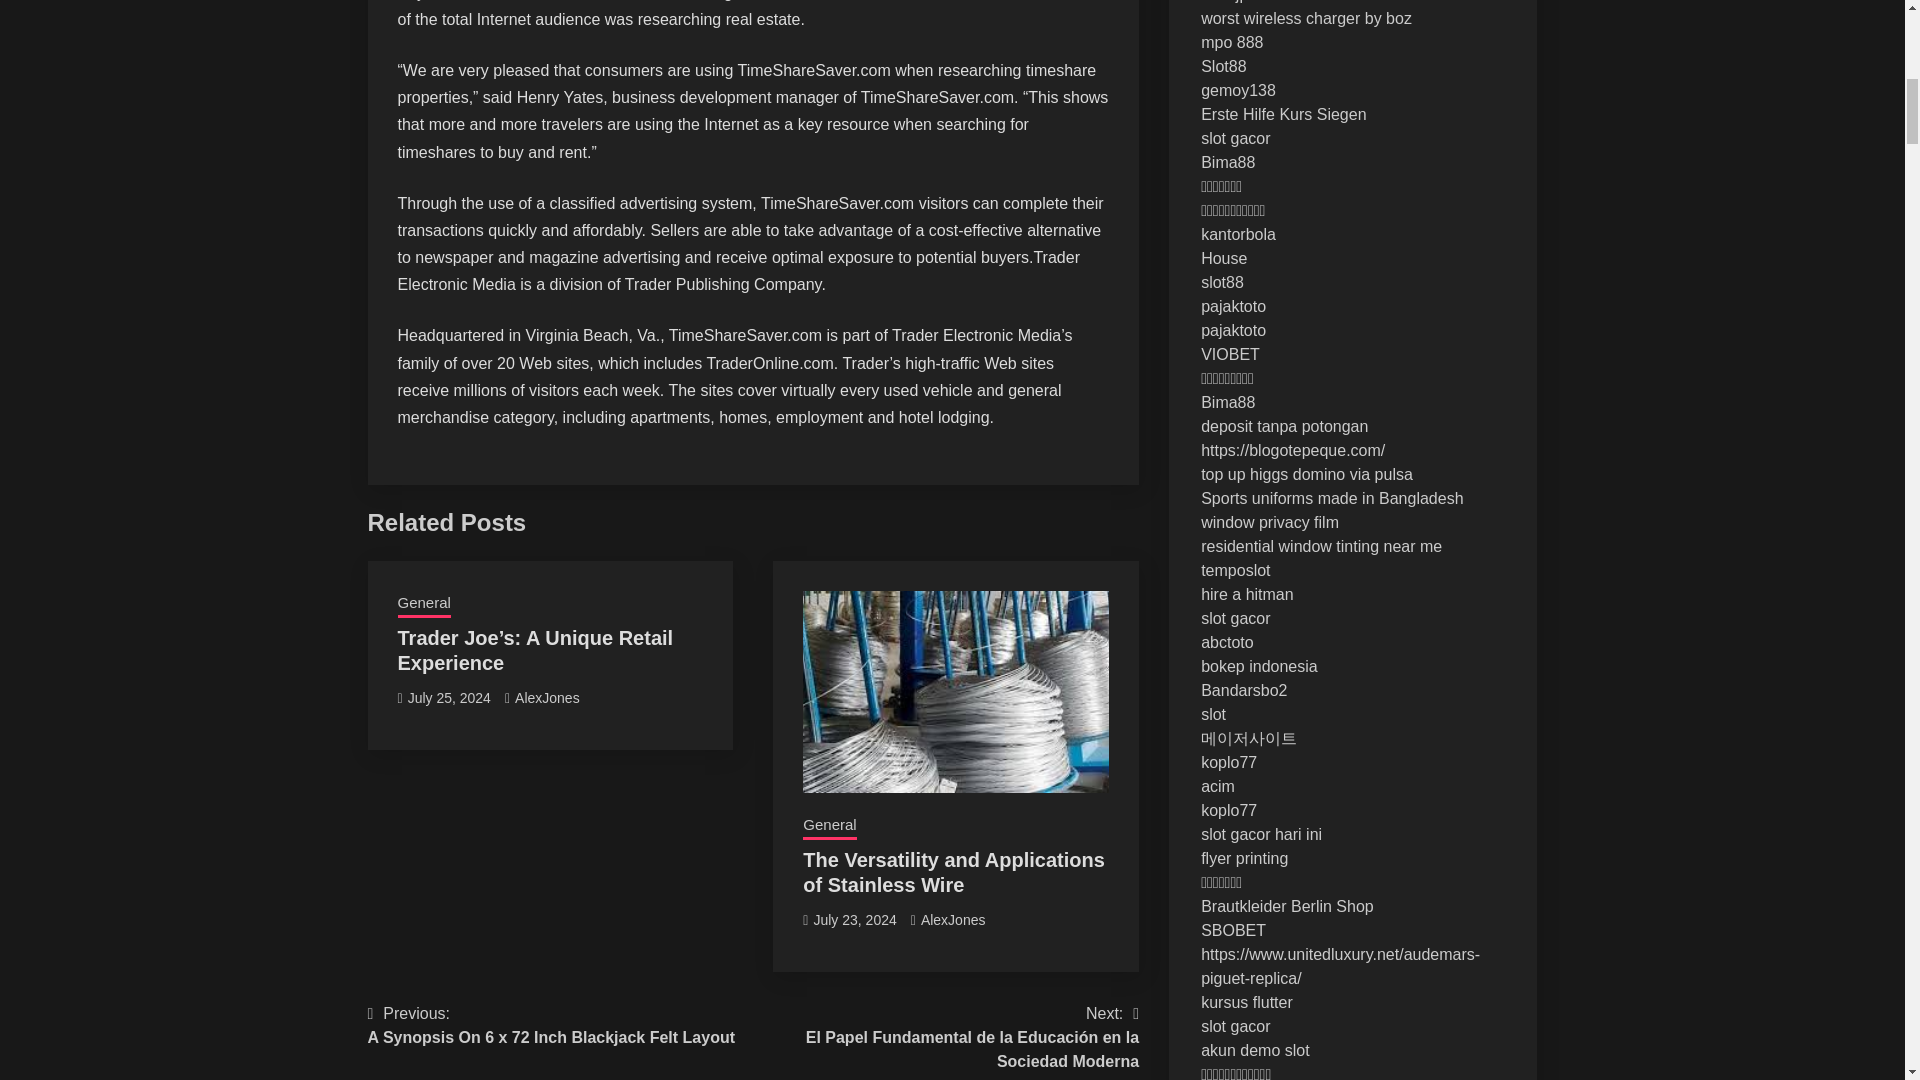 The width and height of the screenshot is (1920, 1080). I want to click on July 23, 2024, so click(449, 698).